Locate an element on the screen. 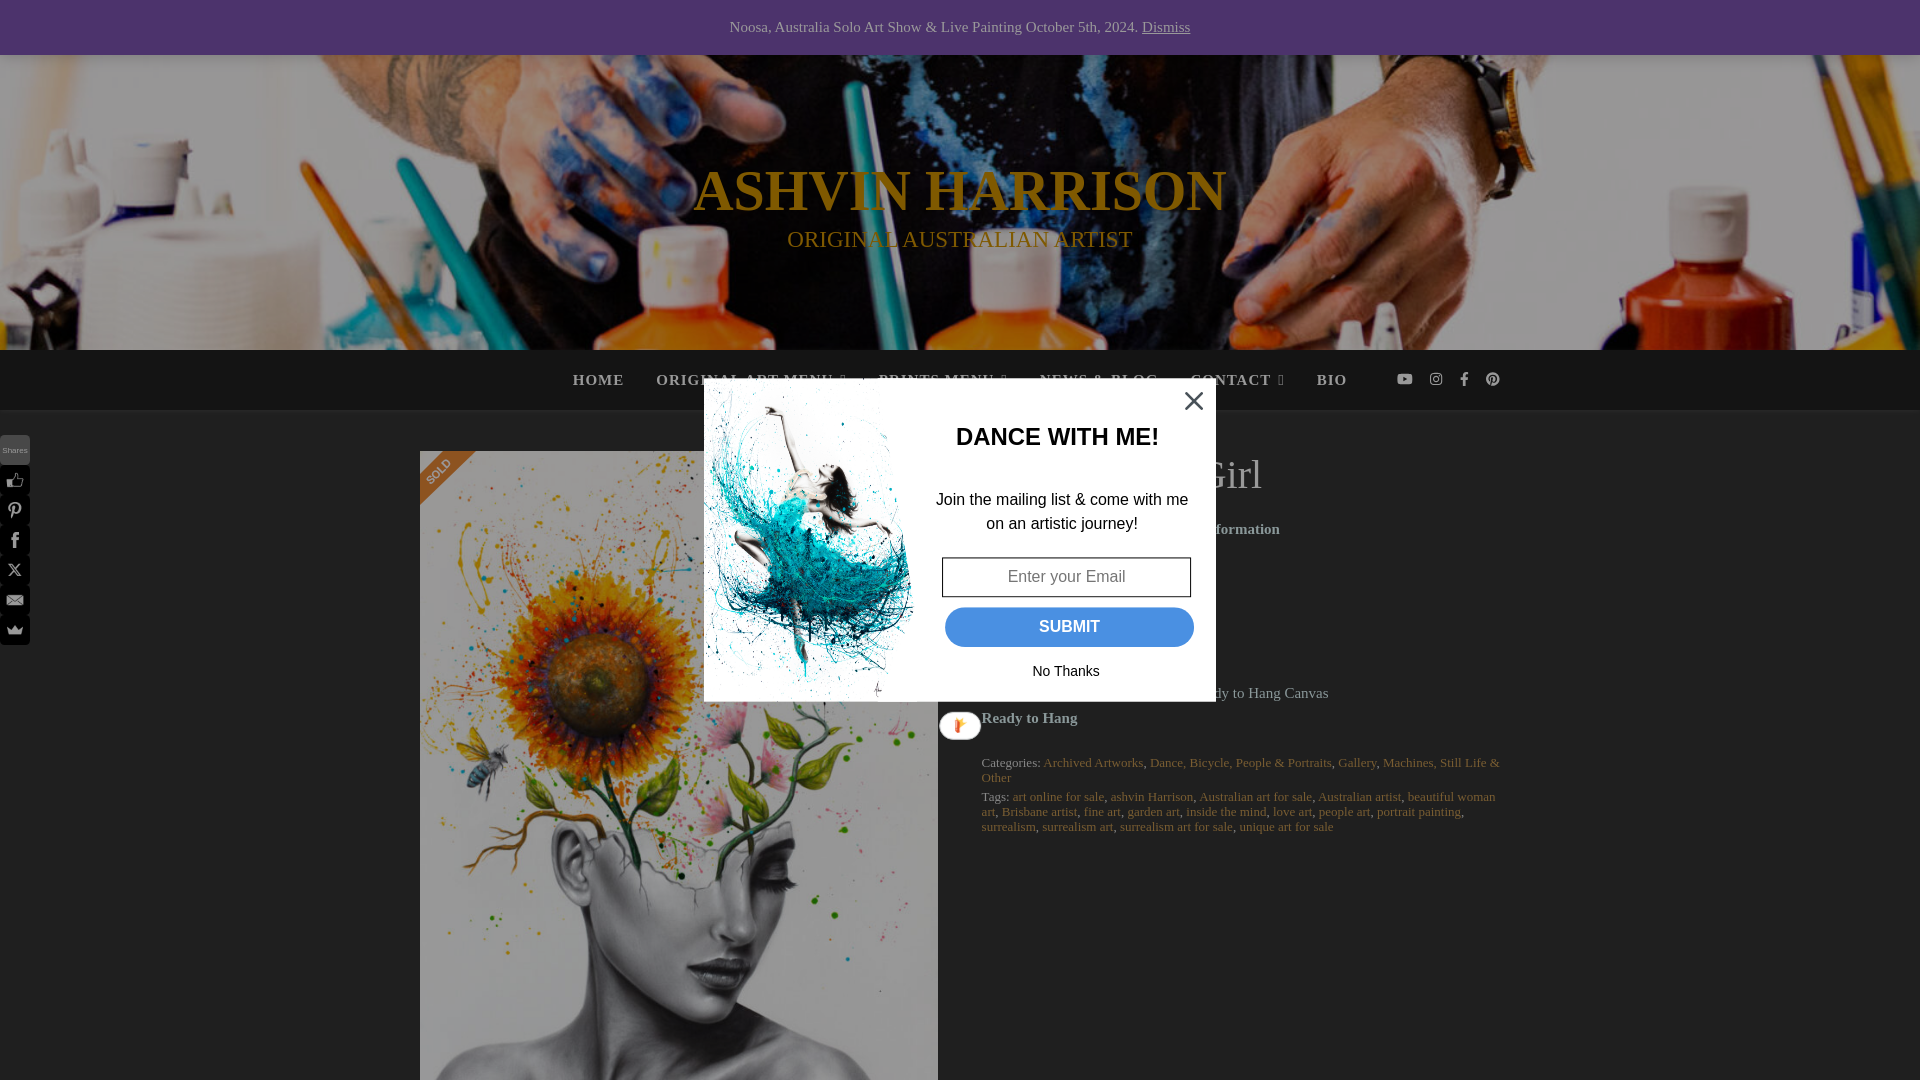  Email is located at coordinates (15, 600).